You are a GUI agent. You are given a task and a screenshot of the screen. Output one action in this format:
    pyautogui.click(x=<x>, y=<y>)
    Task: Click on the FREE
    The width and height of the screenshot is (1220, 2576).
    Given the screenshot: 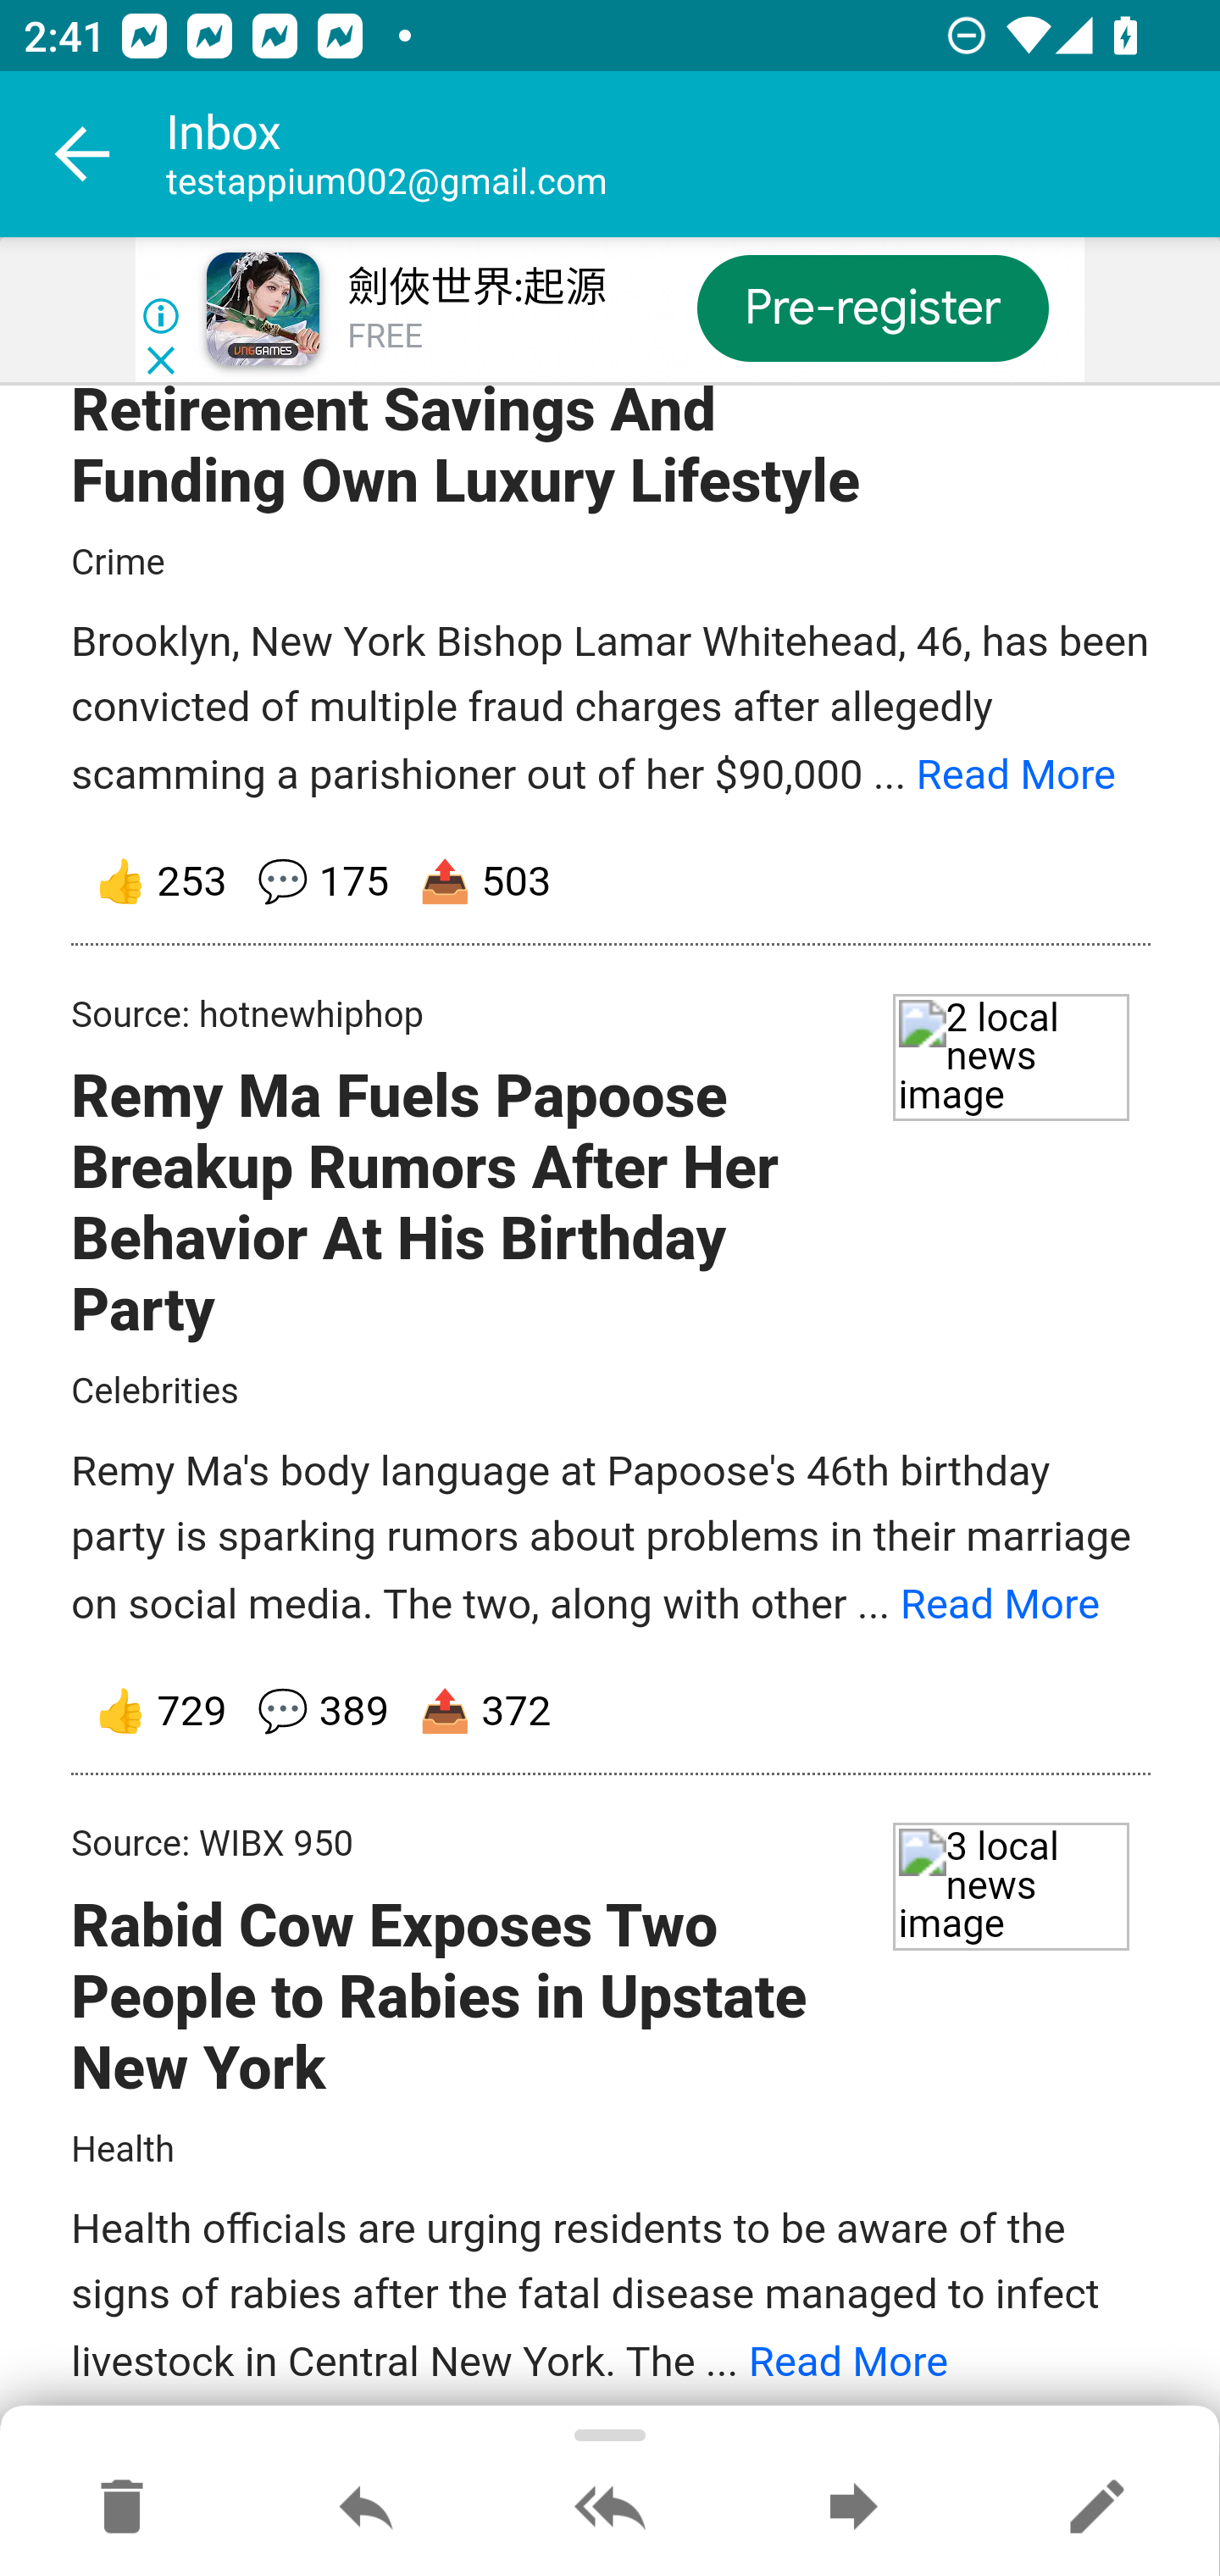 What is the action you would take?
    pyautogui.click(x=385, y=337)
    